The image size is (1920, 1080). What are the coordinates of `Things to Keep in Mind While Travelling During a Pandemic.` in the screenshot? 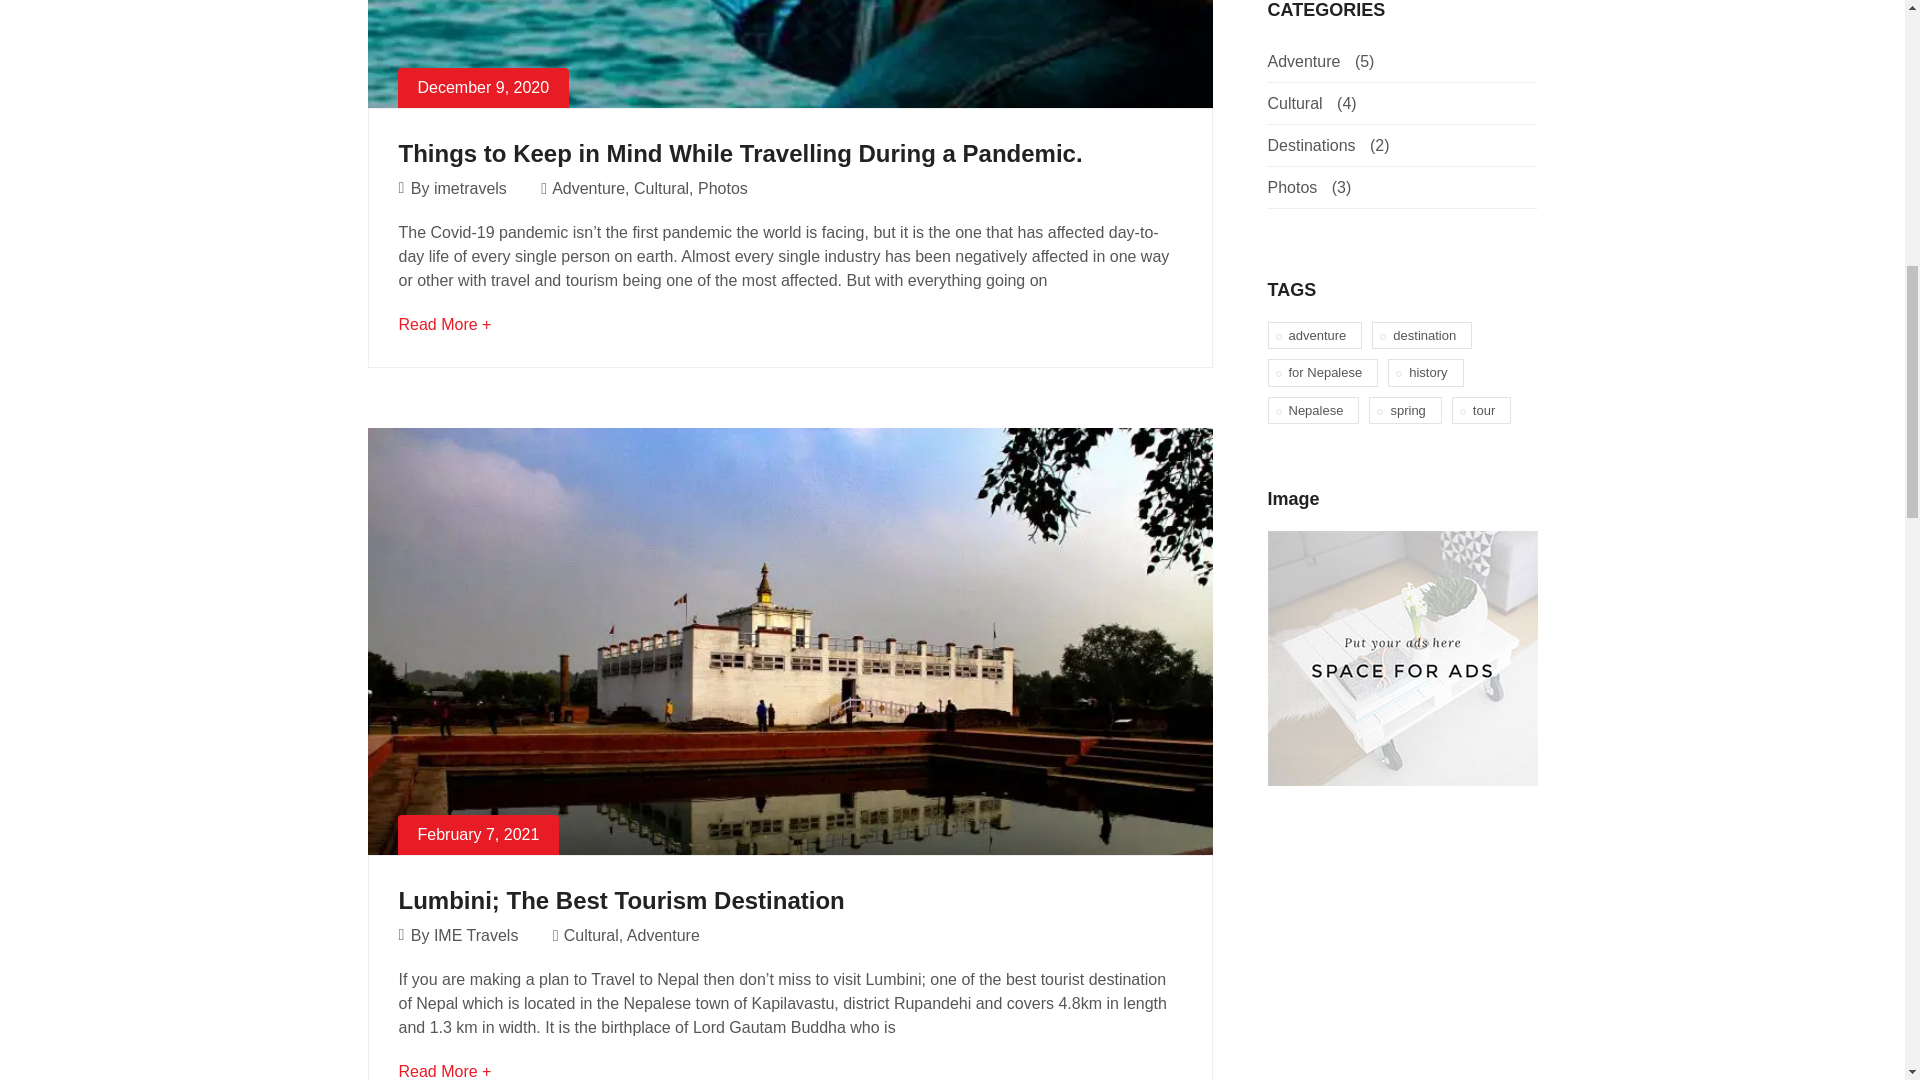 It's located at (740, 154).